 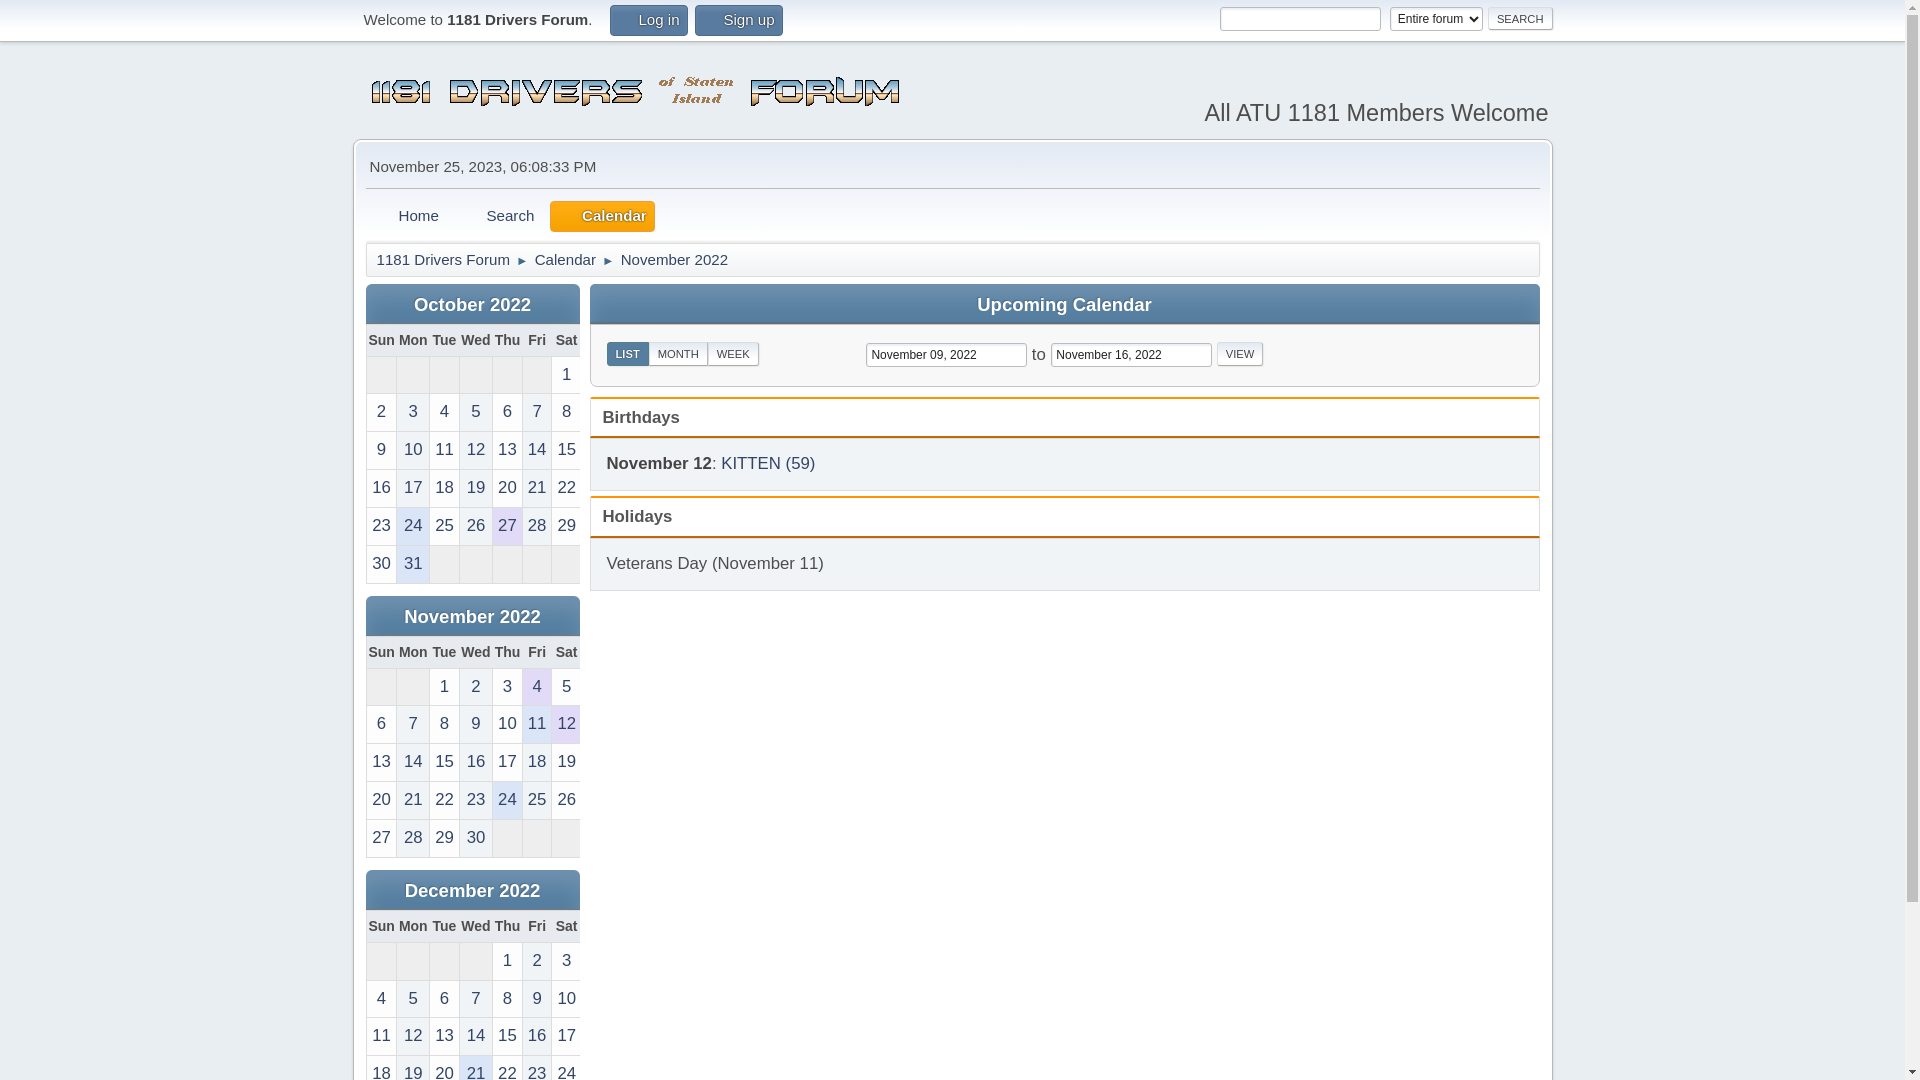 What do you see at coordinates (406, 216) in the screenshot?
I see `Home` at bounding box center [406, 216].